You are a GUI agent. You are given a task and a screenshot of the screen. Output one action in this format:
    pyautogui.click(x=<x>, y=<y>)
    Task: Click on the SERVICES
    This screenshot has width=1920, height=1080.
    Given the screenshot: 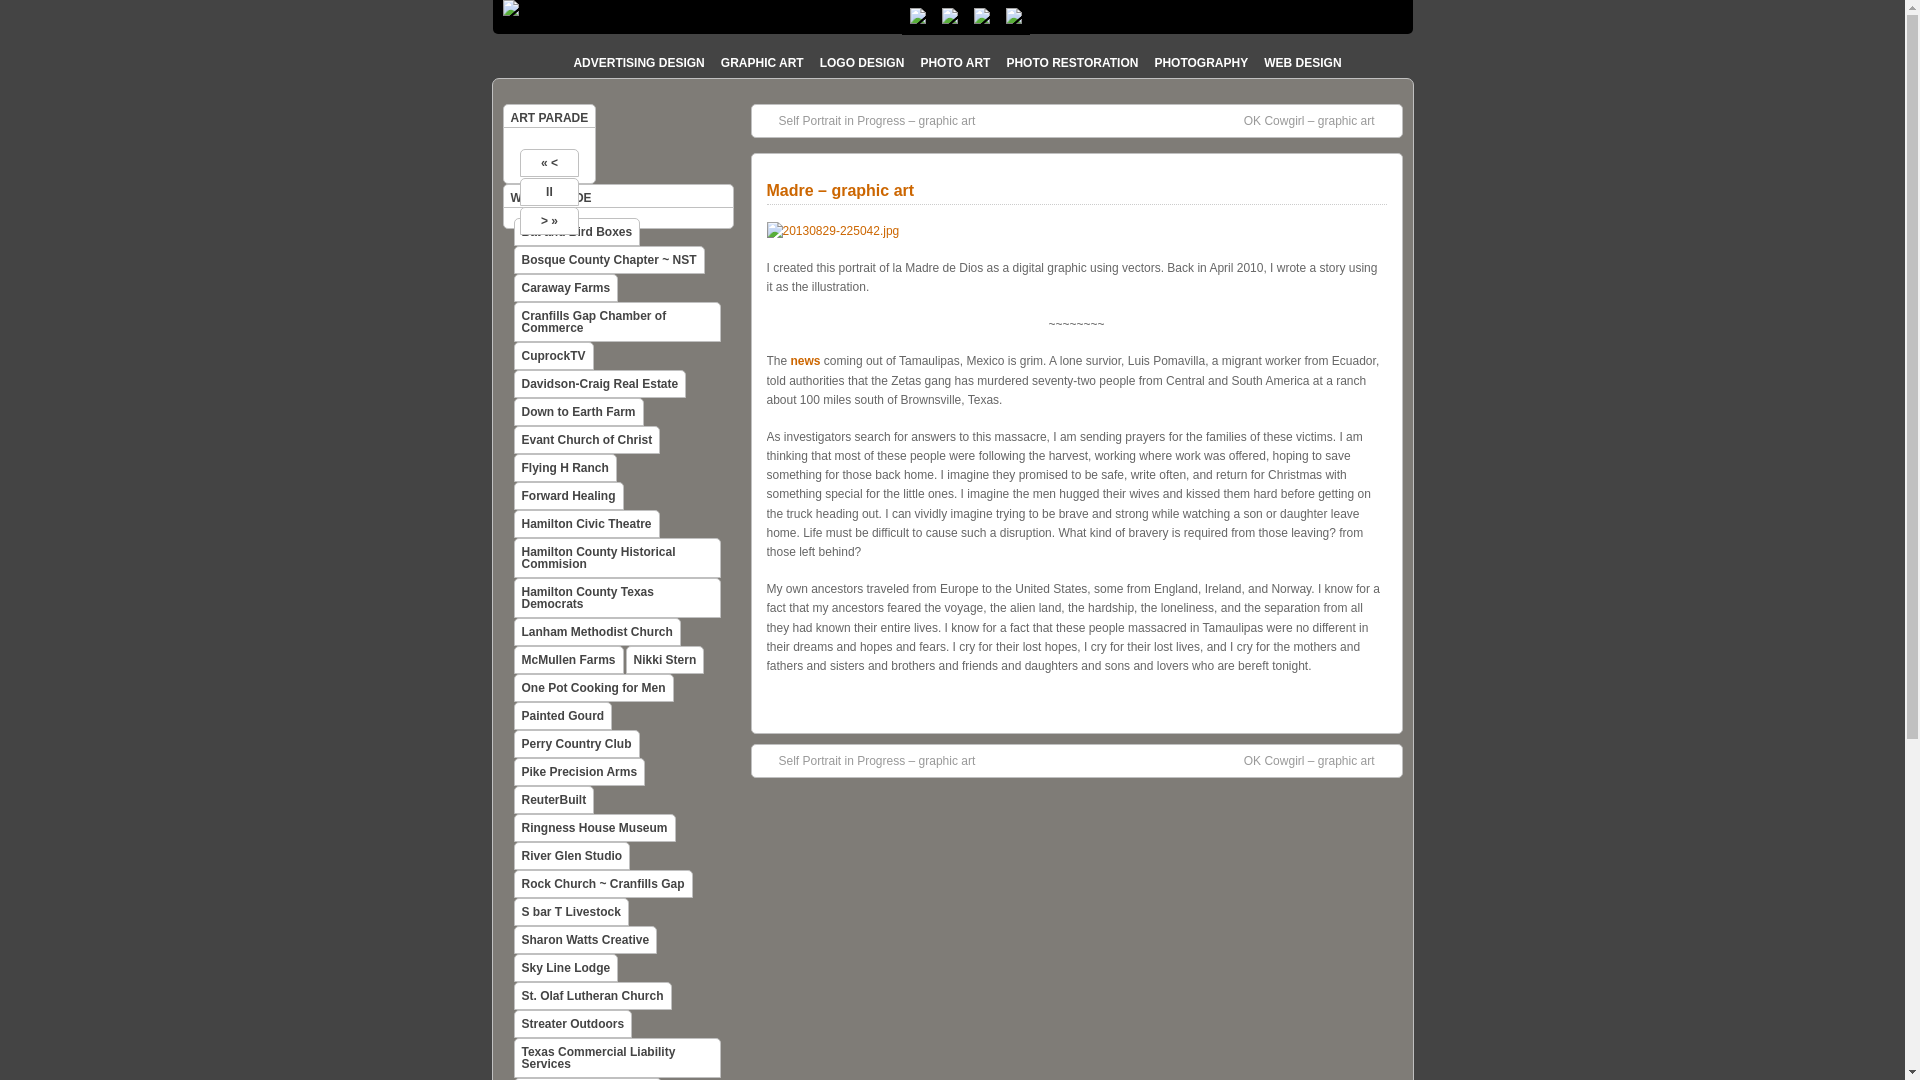 What is the action you would take?
    pyautogui.click(x=949, y=17)
    